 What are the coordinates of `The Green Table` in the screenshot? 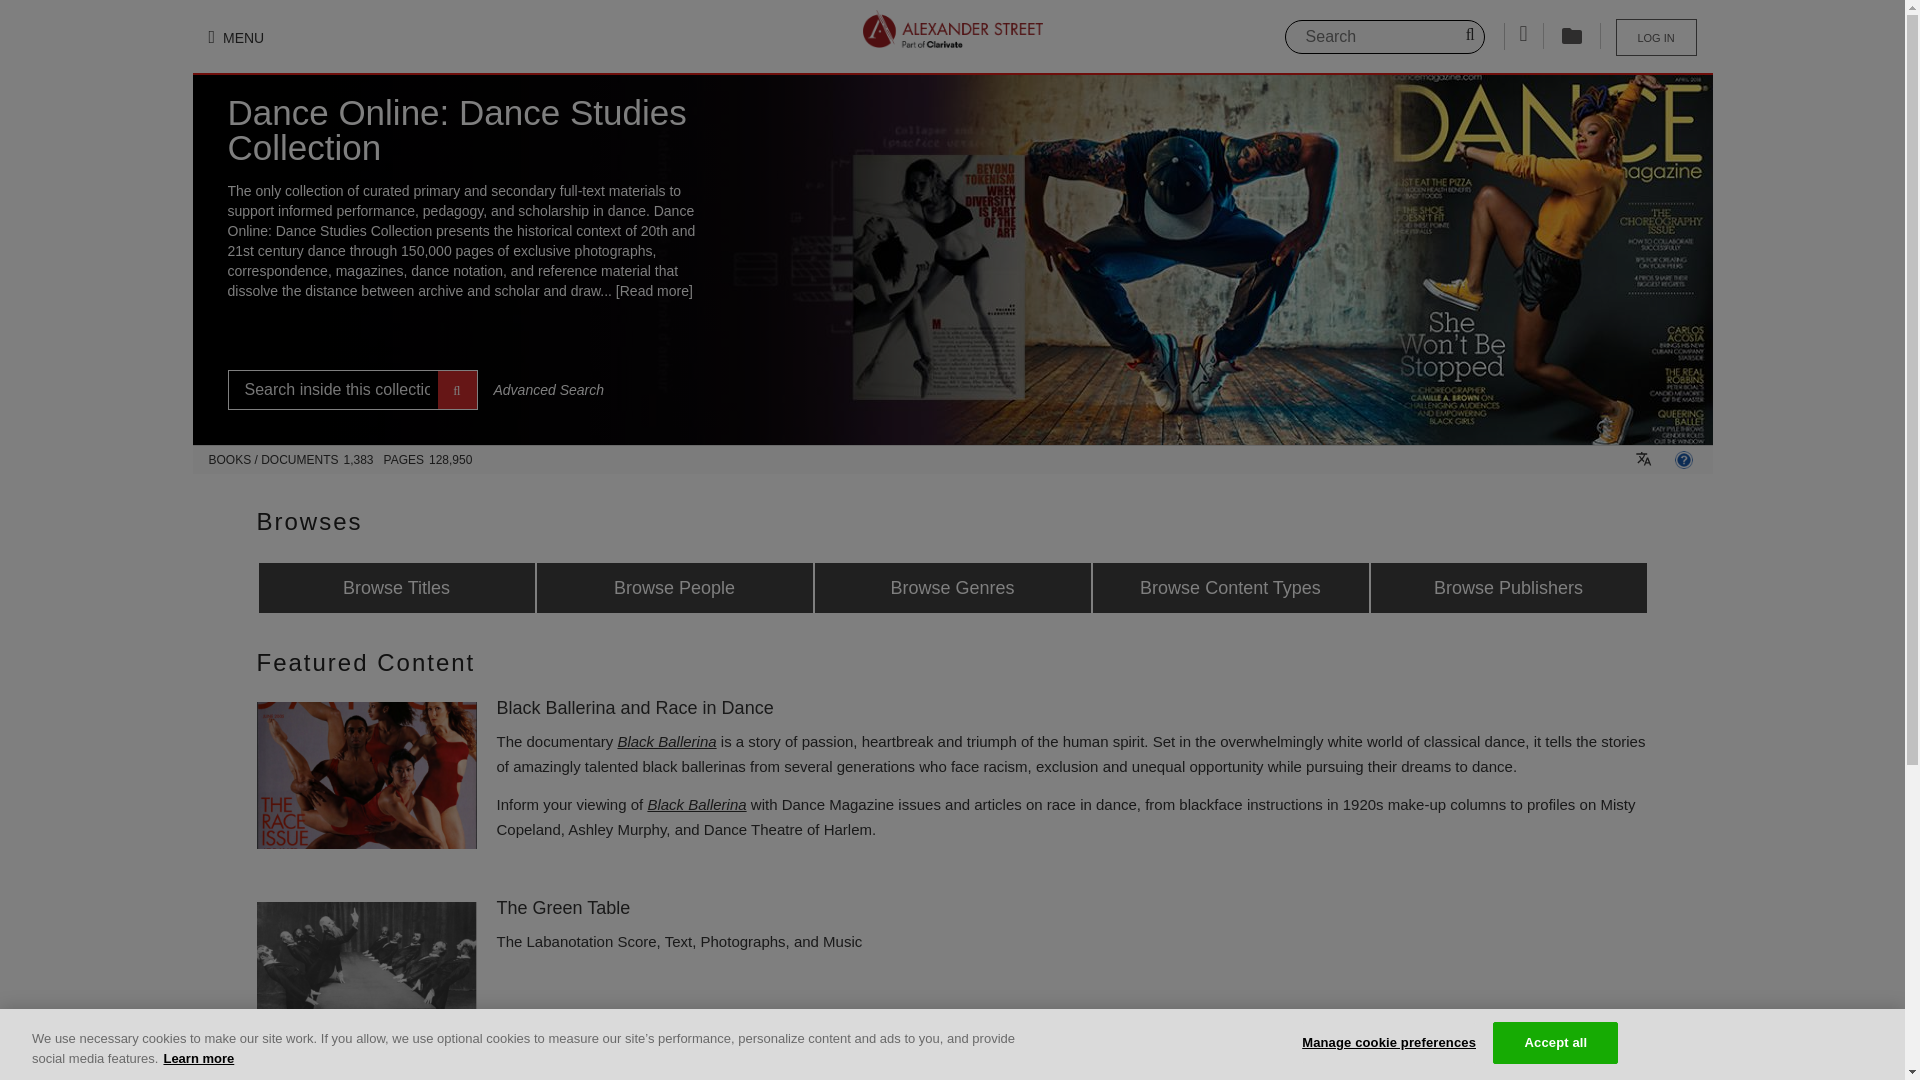 It's located at (366, 974).